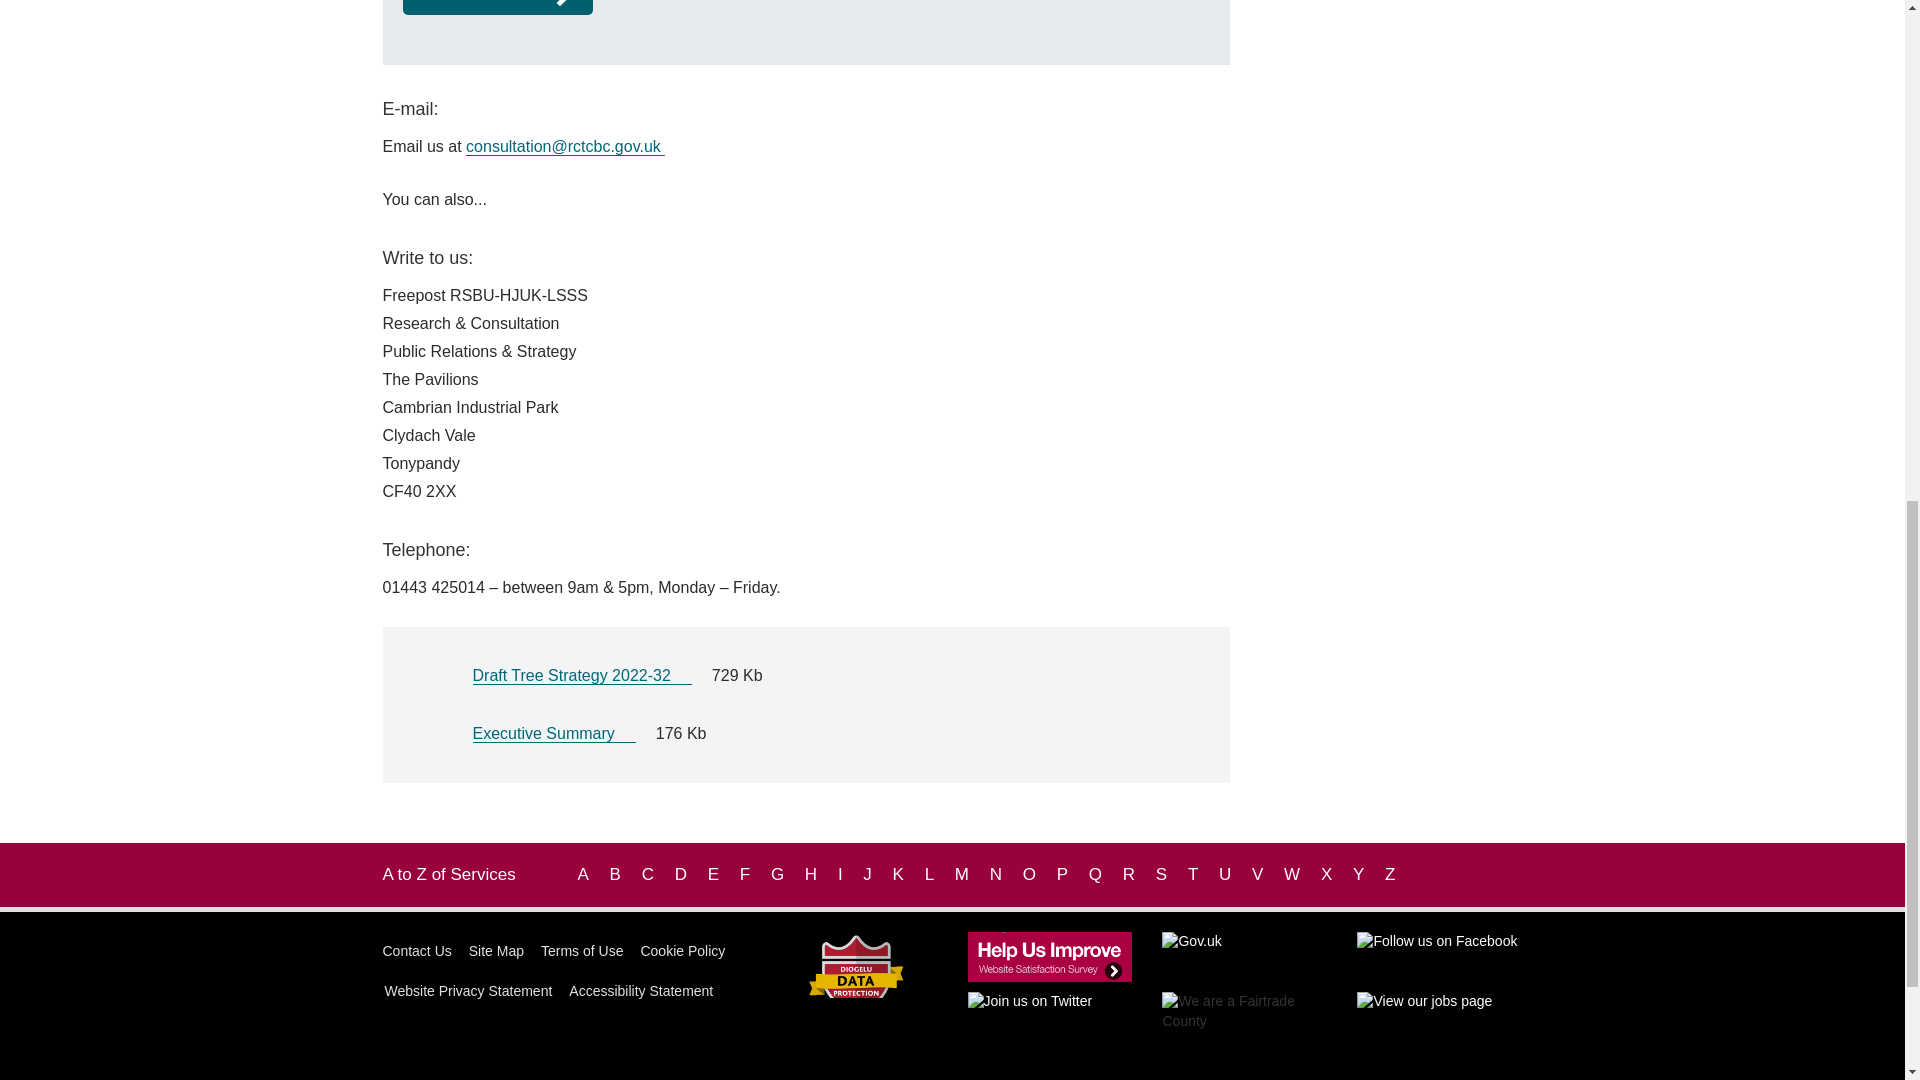 Image resolution: width=1920 pixels, height=1080 pixels. What do you see at coordinates (1050, 1017) in the screenshot?
I see `Rhondda Cynon Taf on Twitter` at bounding box center [1050, 1017].